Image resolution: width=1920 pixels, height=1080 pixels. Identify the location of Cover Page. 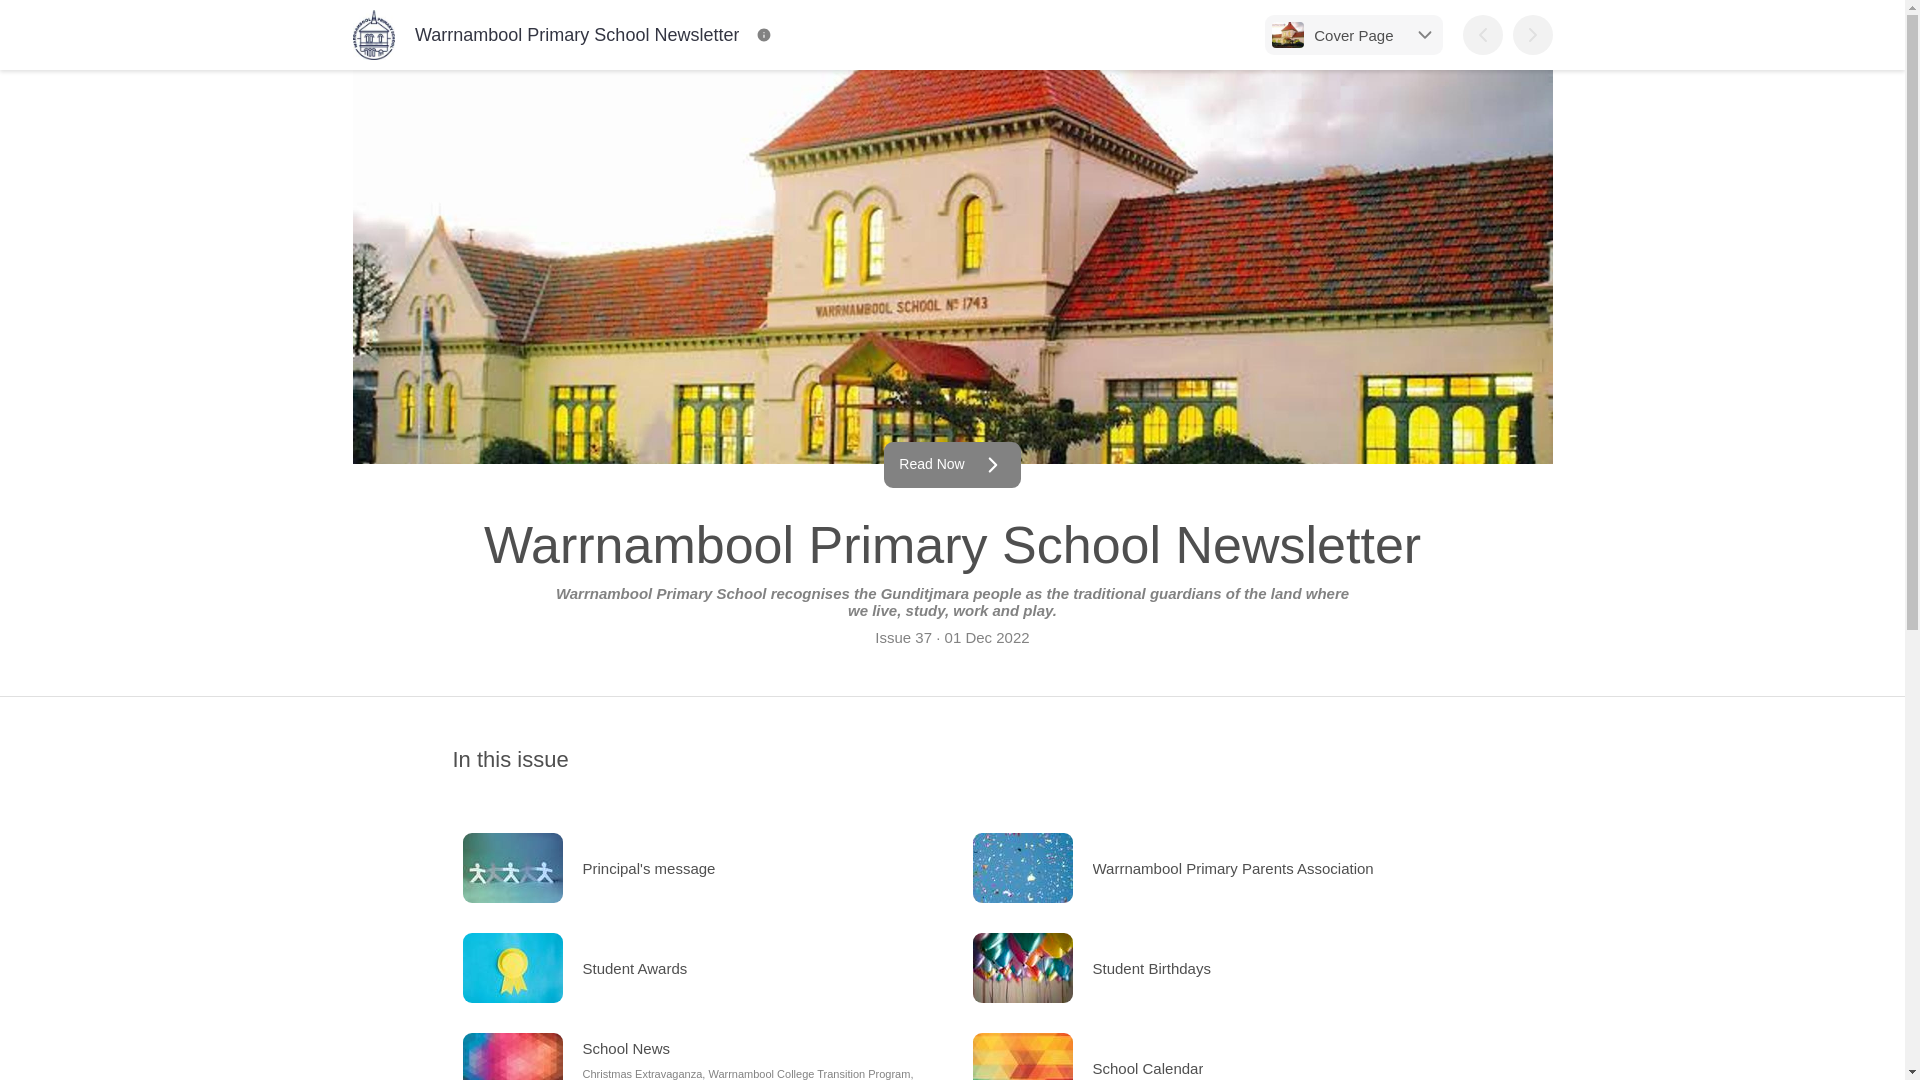
(1353, 35).